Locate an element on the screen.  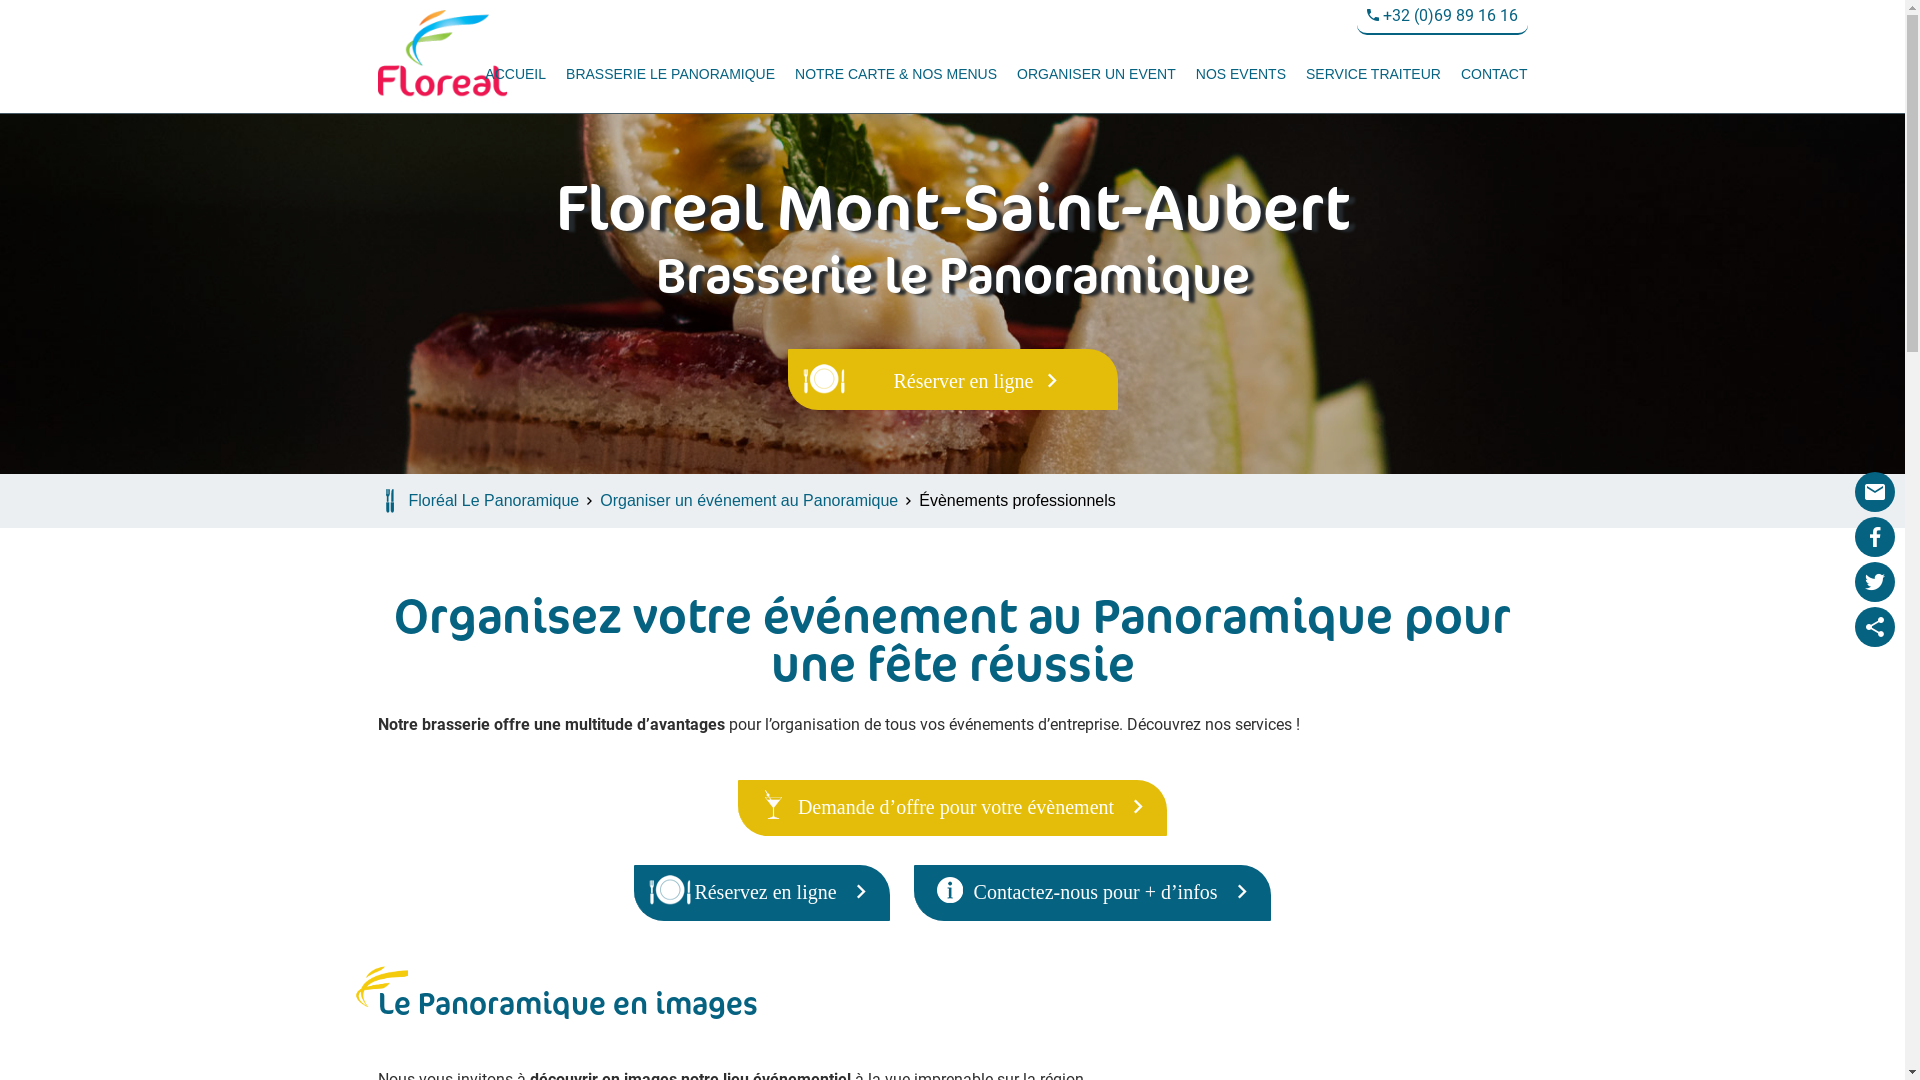
Partager ce contenu is located at coordinates (1875, 627).